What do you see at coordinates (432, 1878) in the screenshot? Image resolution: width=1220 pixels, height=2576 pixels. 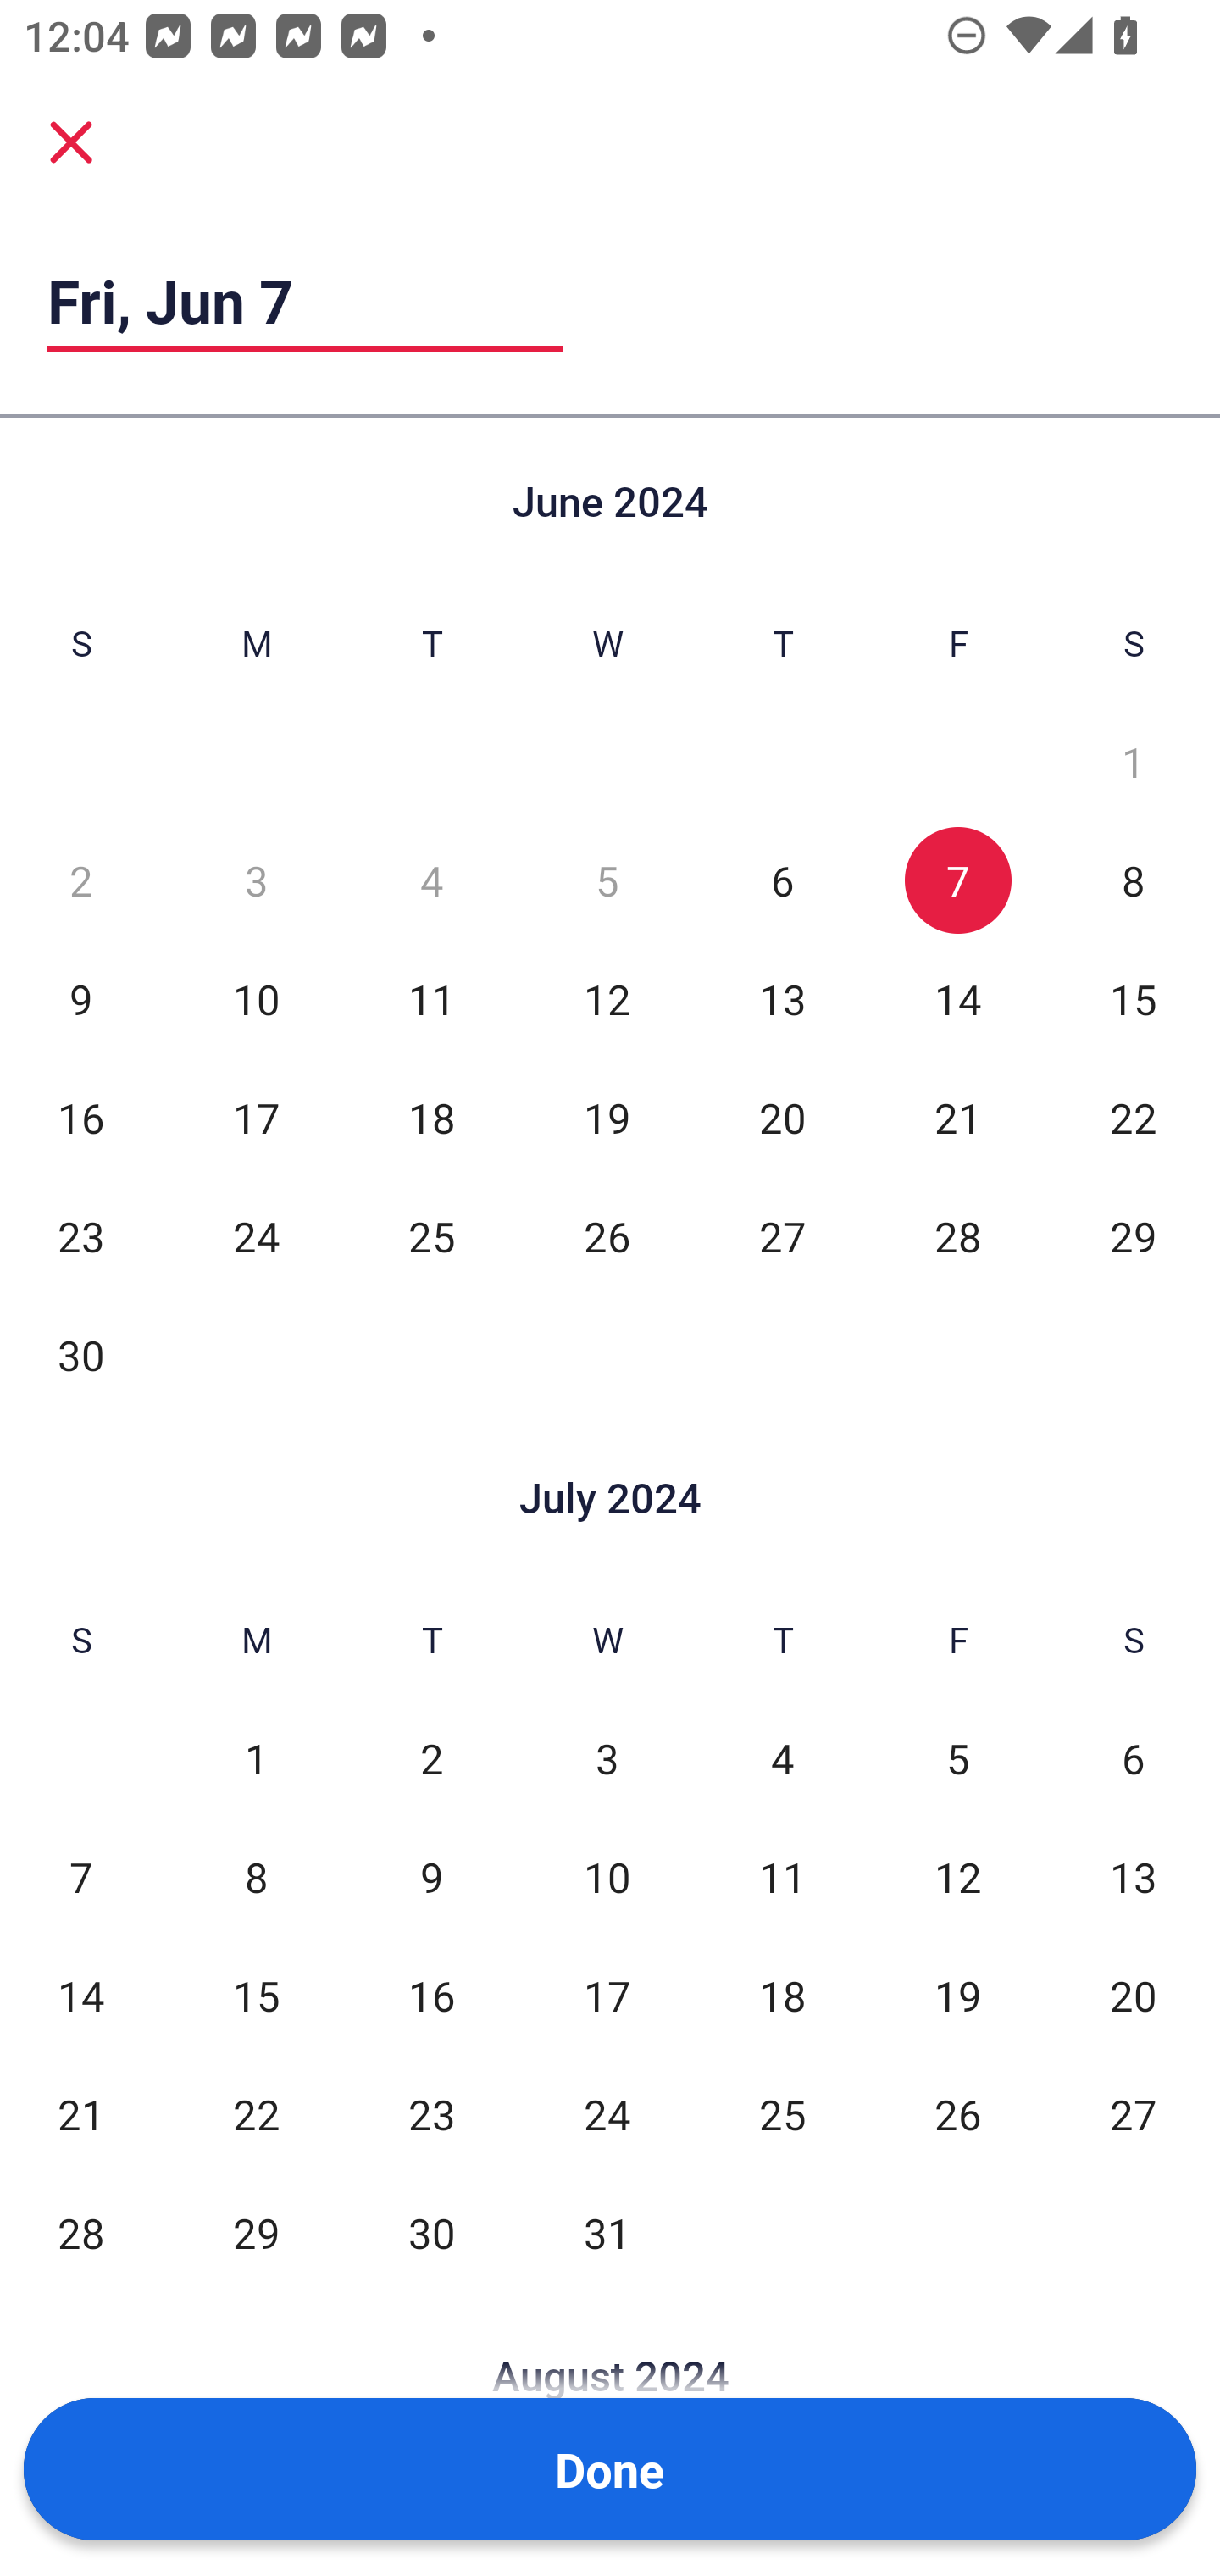 I see `9 Tue, Jul 9, Not Selected` at bounding box center [432, 1878].